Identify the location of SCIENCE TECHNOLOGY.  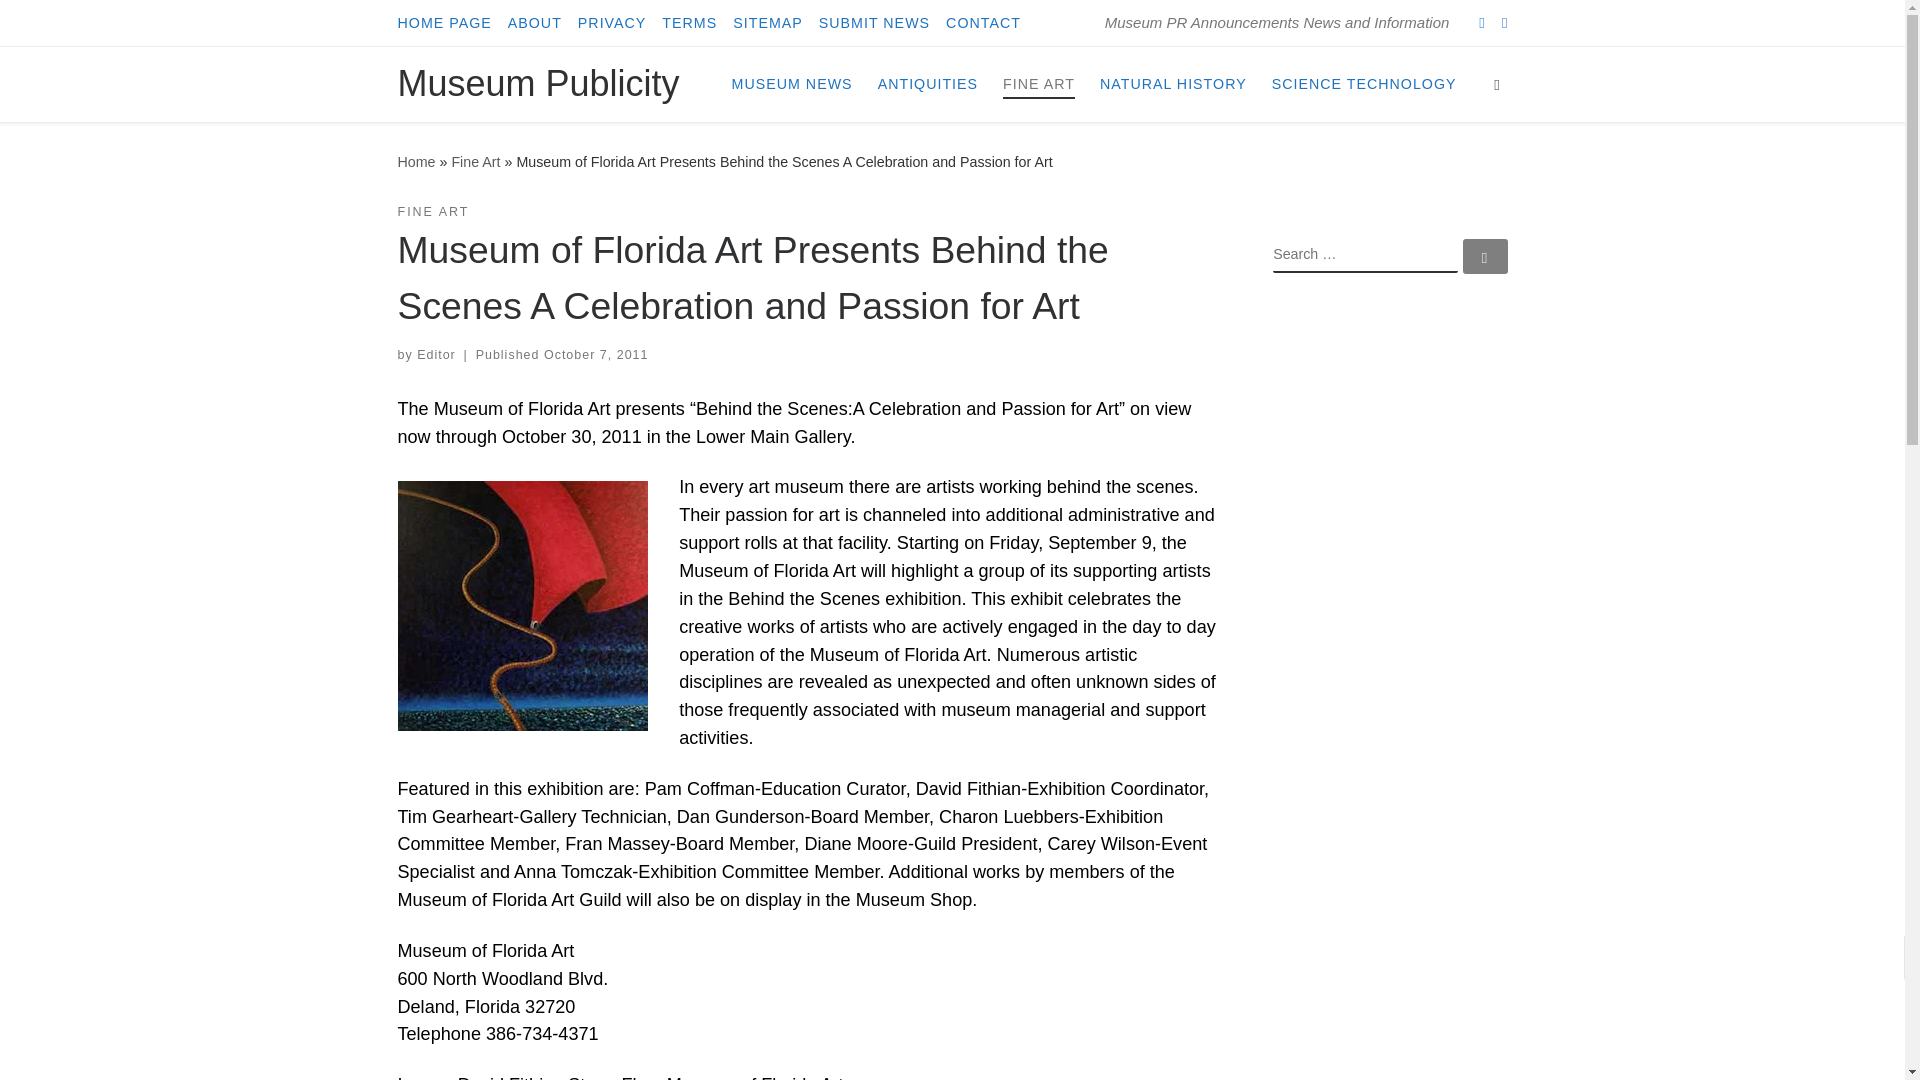
(1363, 83).